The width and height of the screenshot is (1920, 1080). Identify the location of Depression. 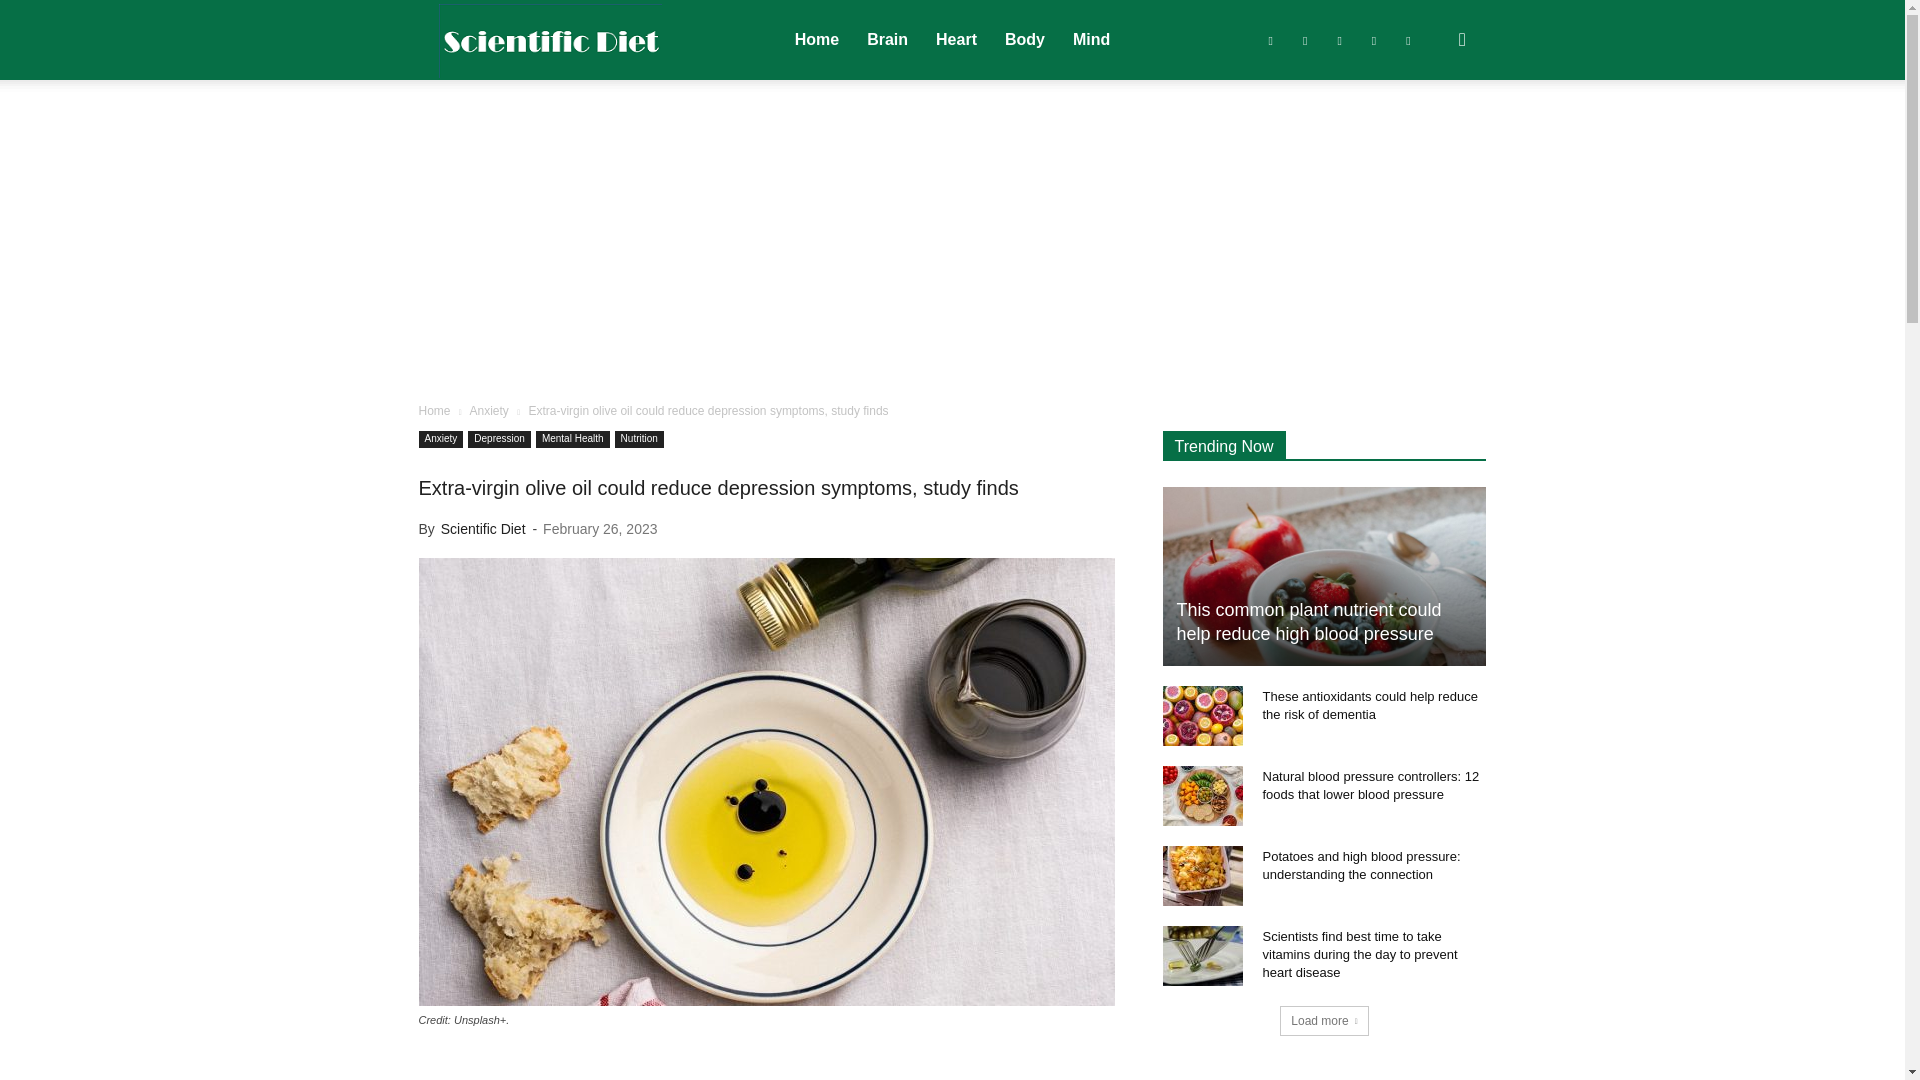
(500, 439).